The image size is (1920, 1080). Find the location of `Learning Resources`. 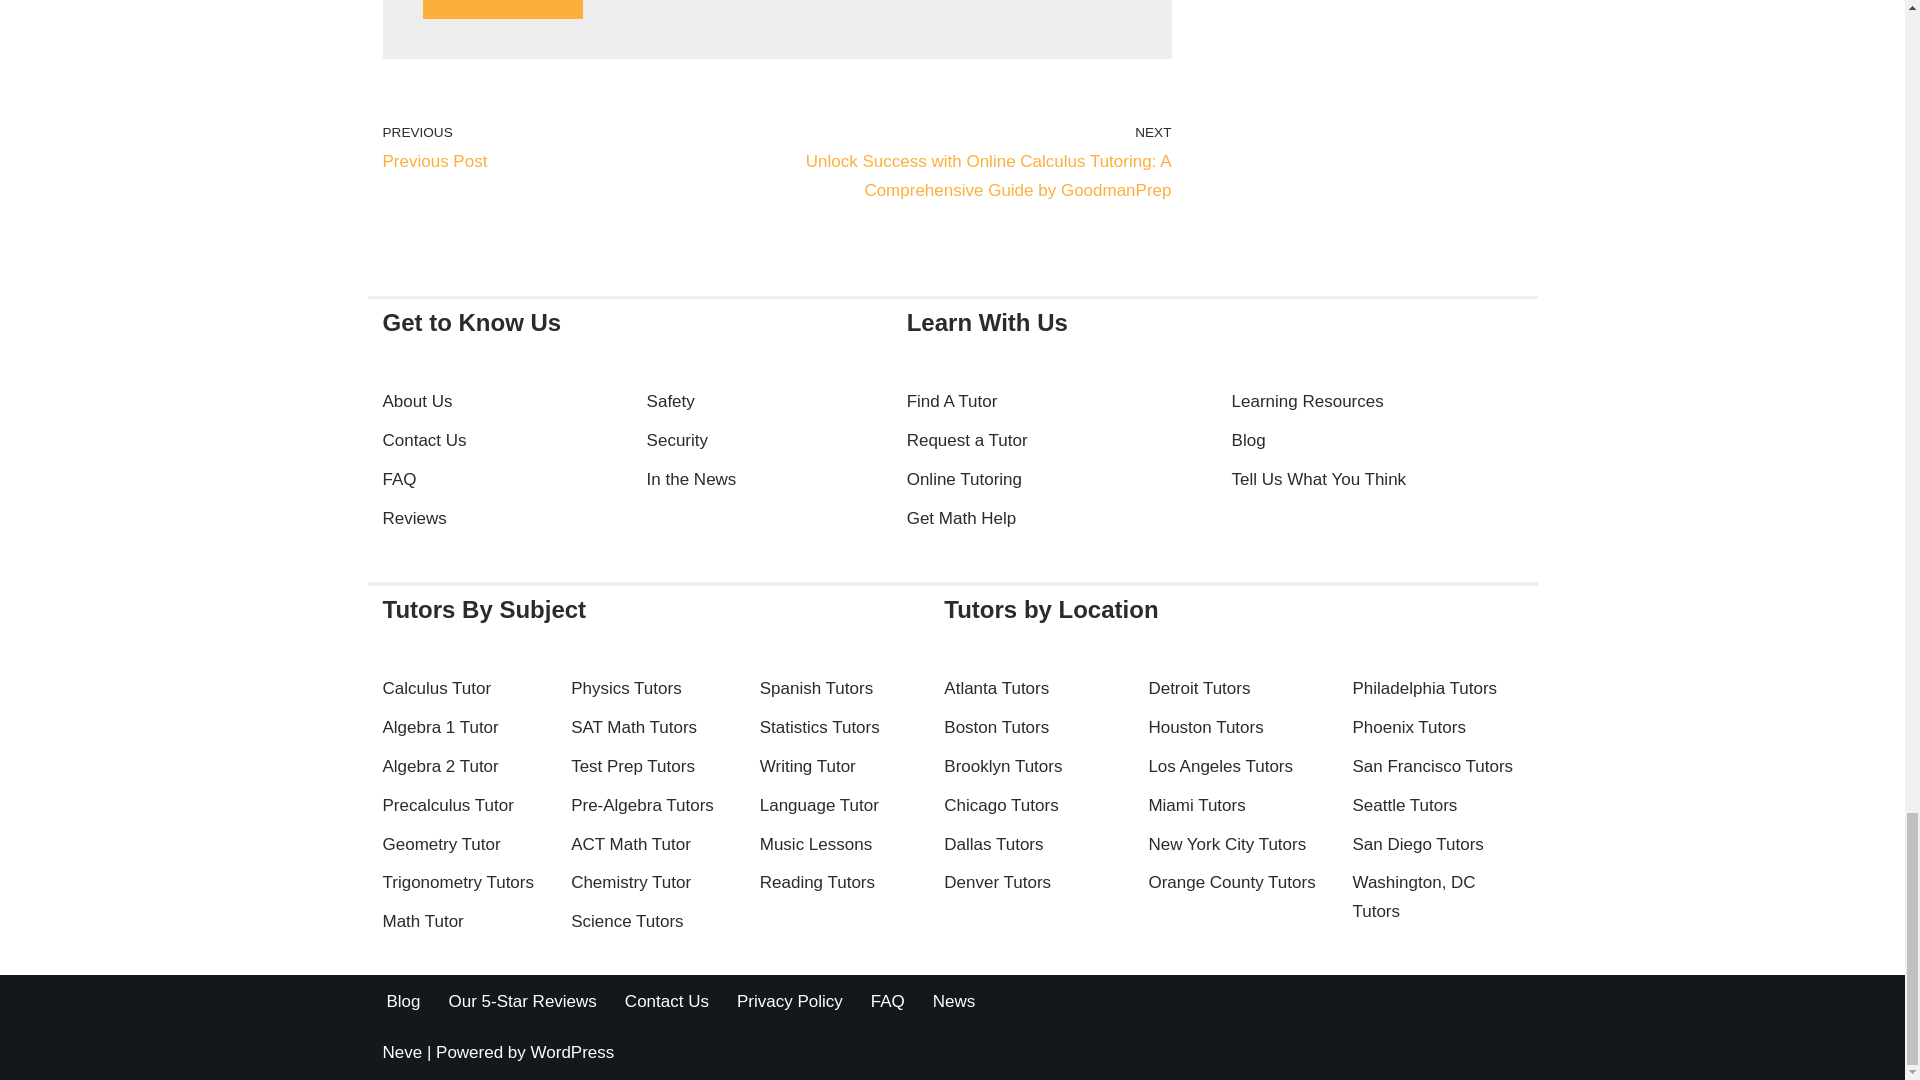

Learning Resources is located at coordinates (502, 10).